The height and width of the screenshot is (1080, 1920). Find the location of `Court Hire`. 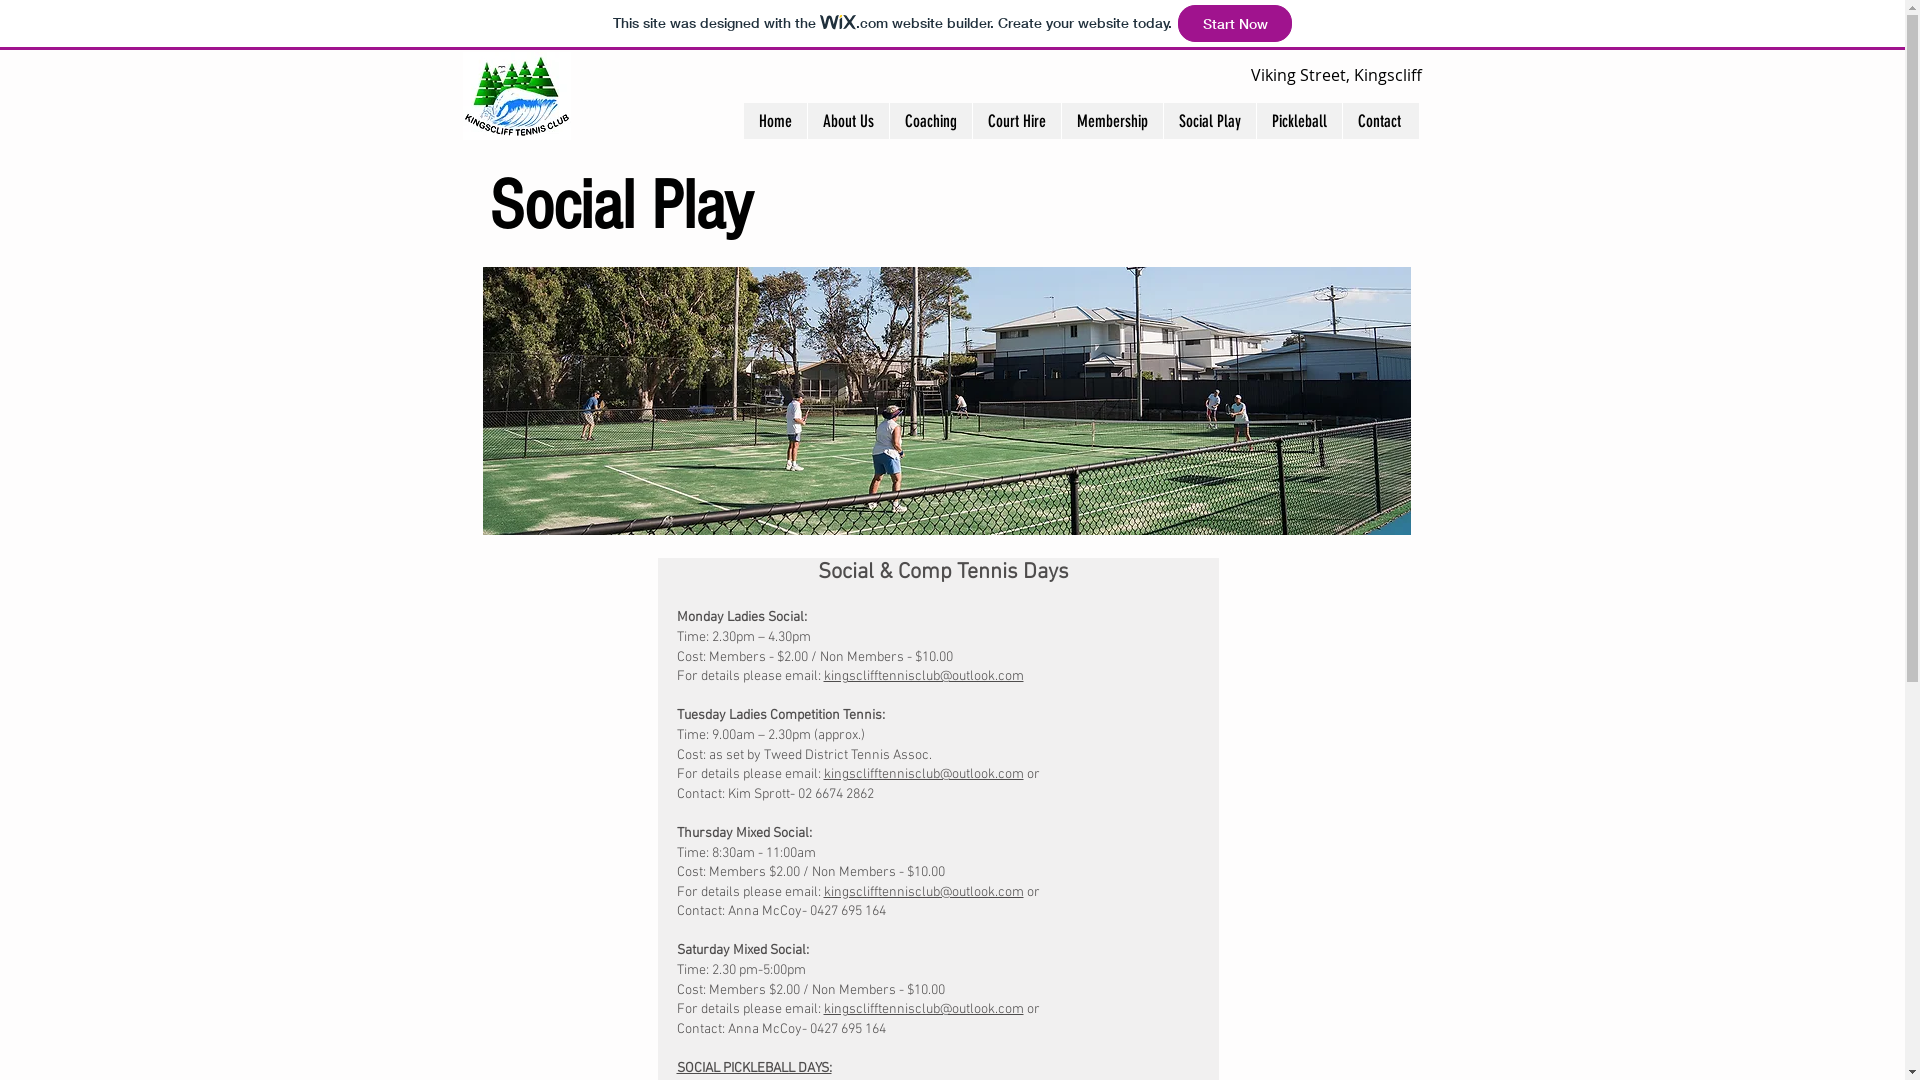

Court Hire is located at coordinates (1016, 121).